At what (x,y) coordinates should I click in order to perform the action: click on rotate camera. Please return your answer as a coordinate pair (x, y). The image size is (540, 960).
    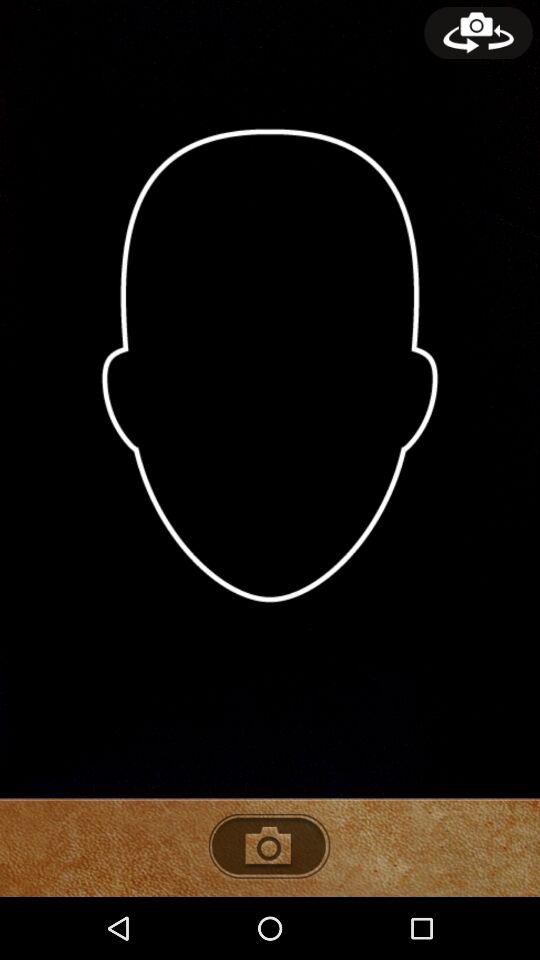
    Looking at the image, I should click on (478, 33).